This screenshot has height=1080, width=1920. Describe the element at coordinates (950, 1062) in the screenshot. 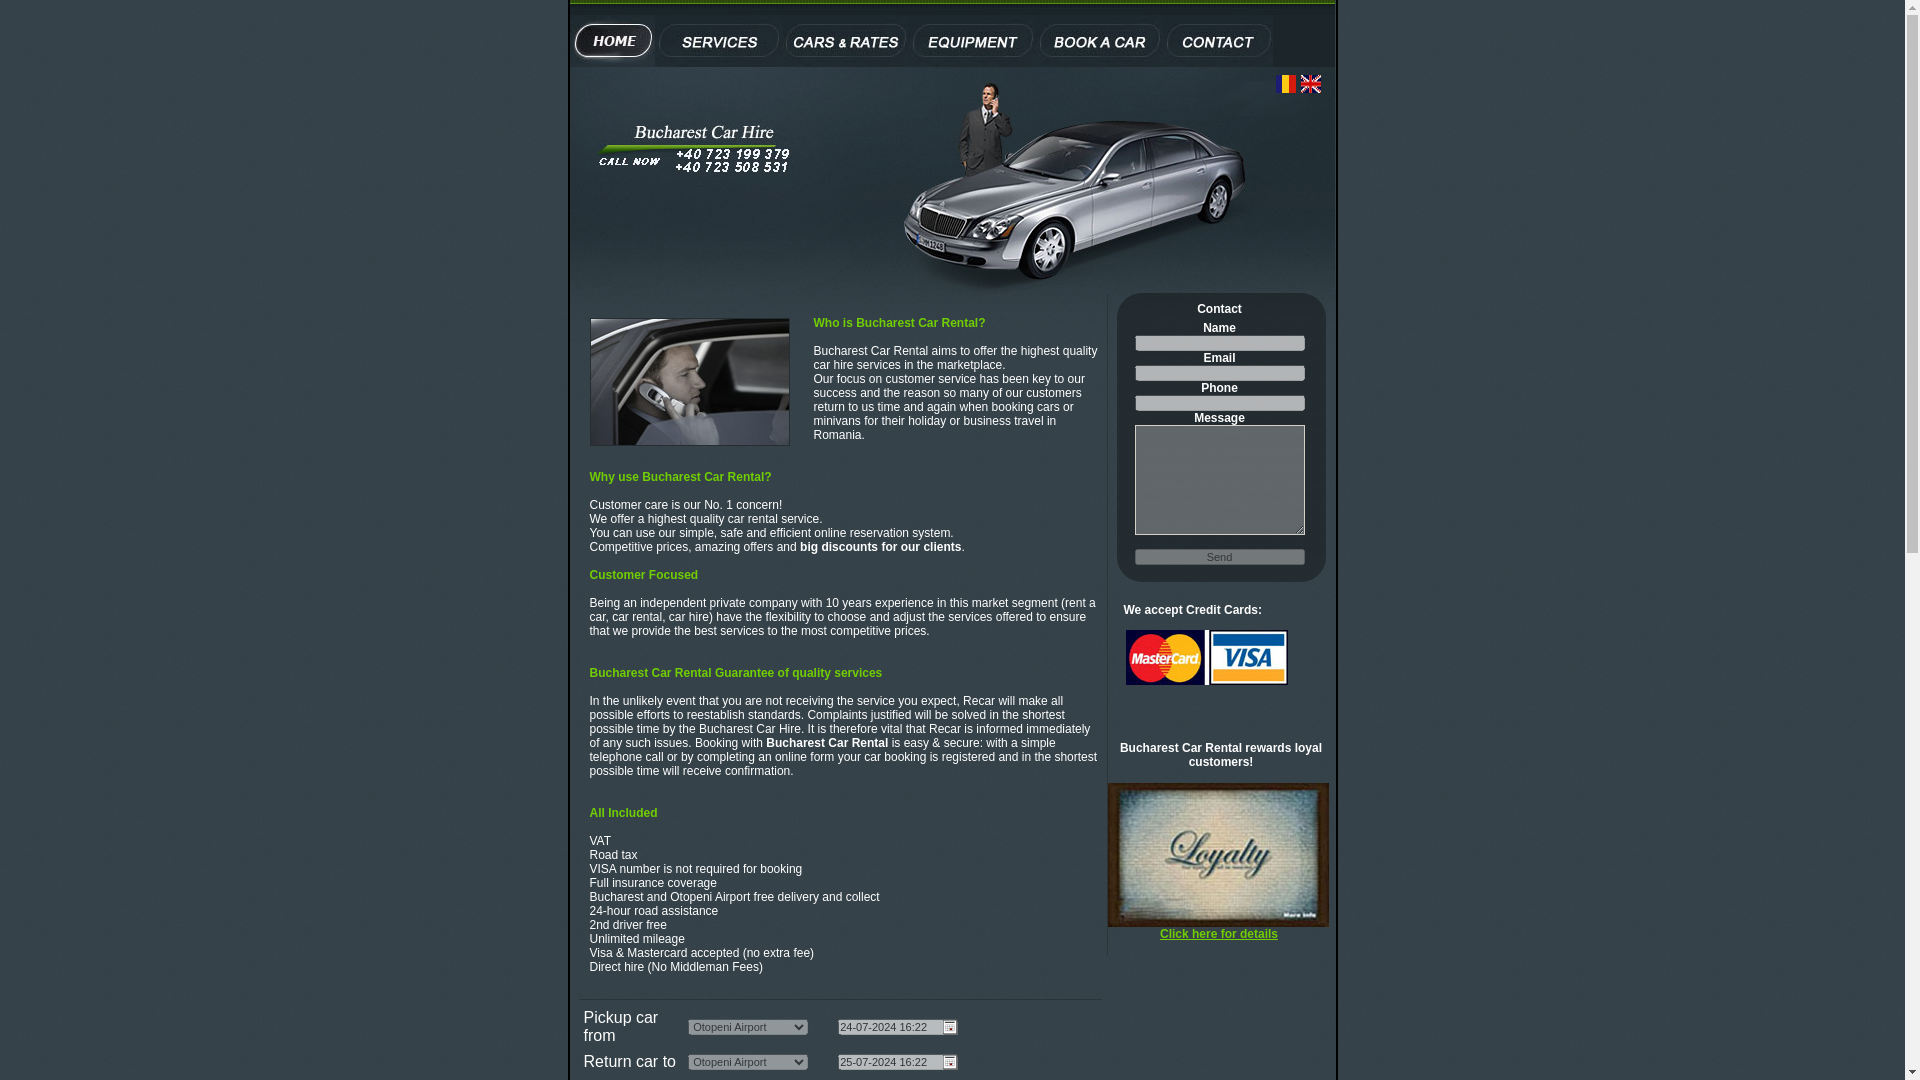

I see `Open calendar` at that location.